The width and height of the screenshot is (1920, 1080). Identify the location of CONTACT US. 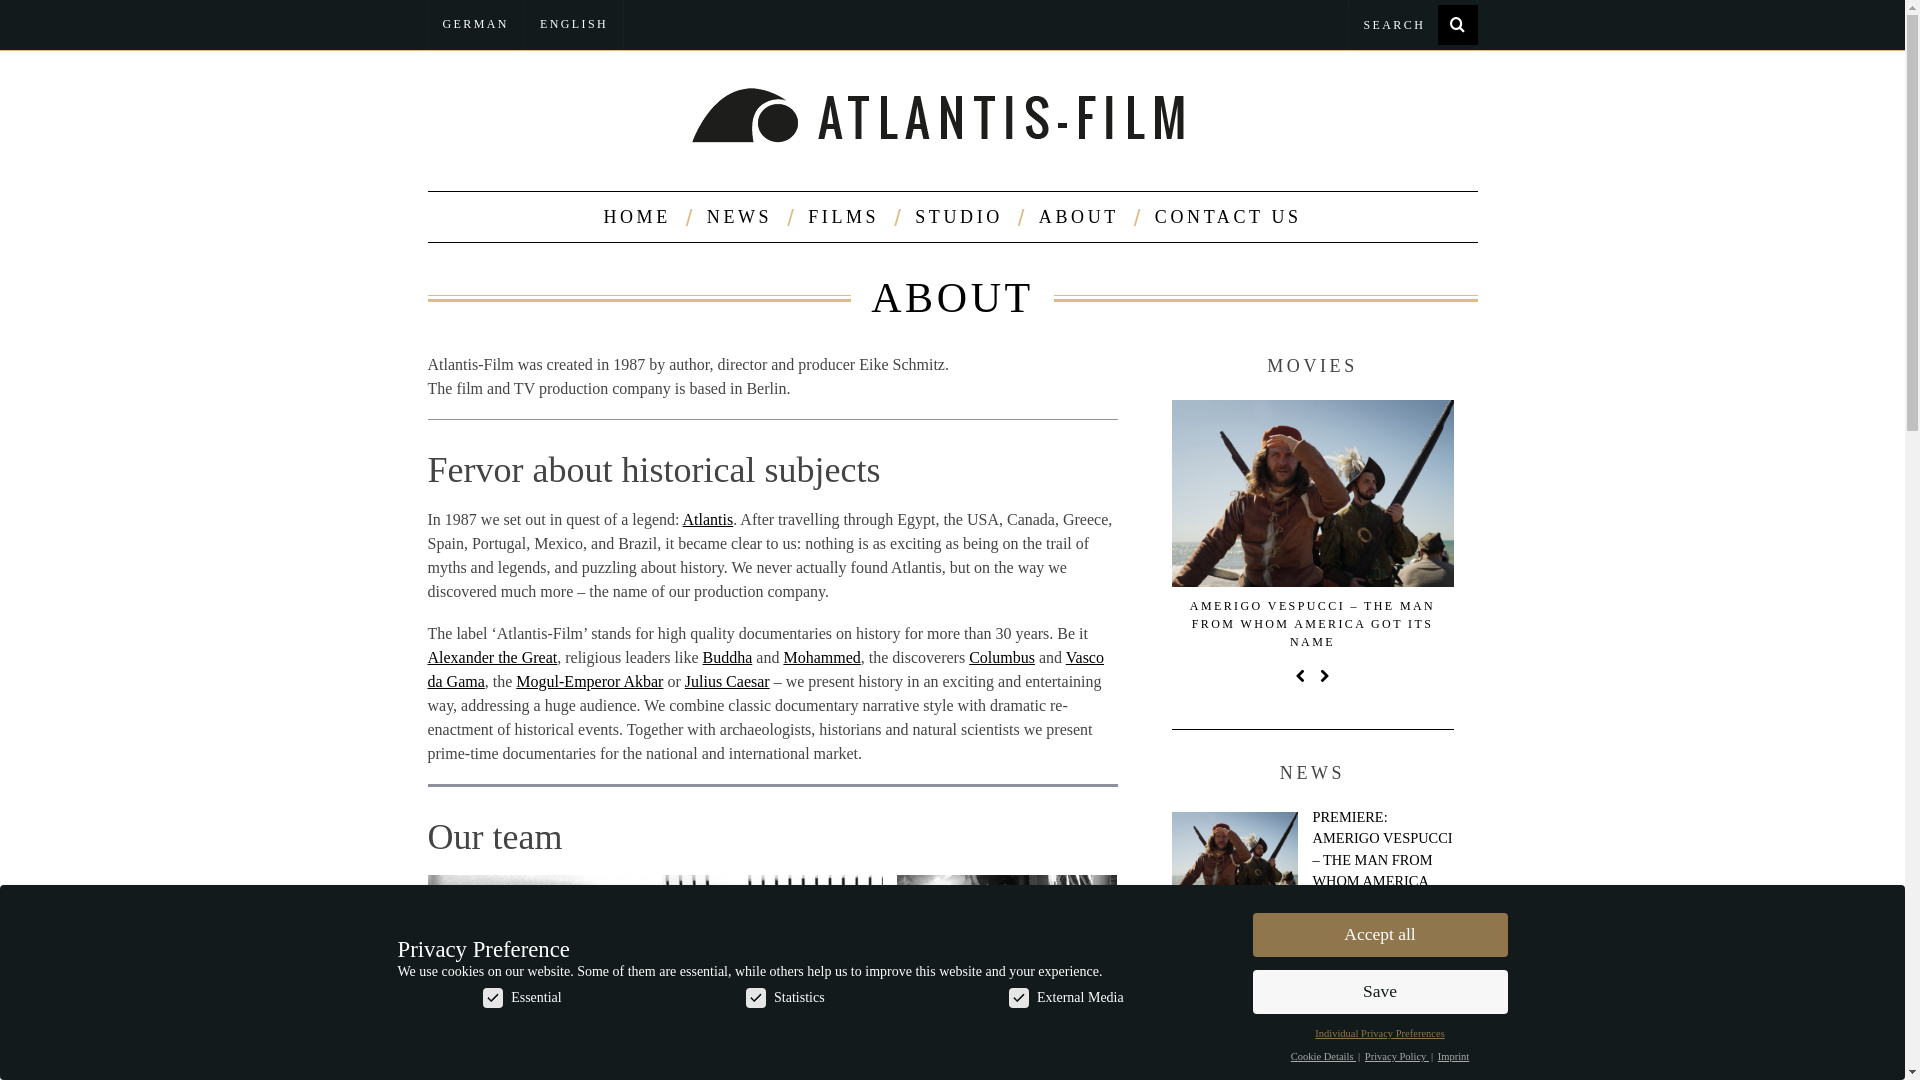
(1228, 216).